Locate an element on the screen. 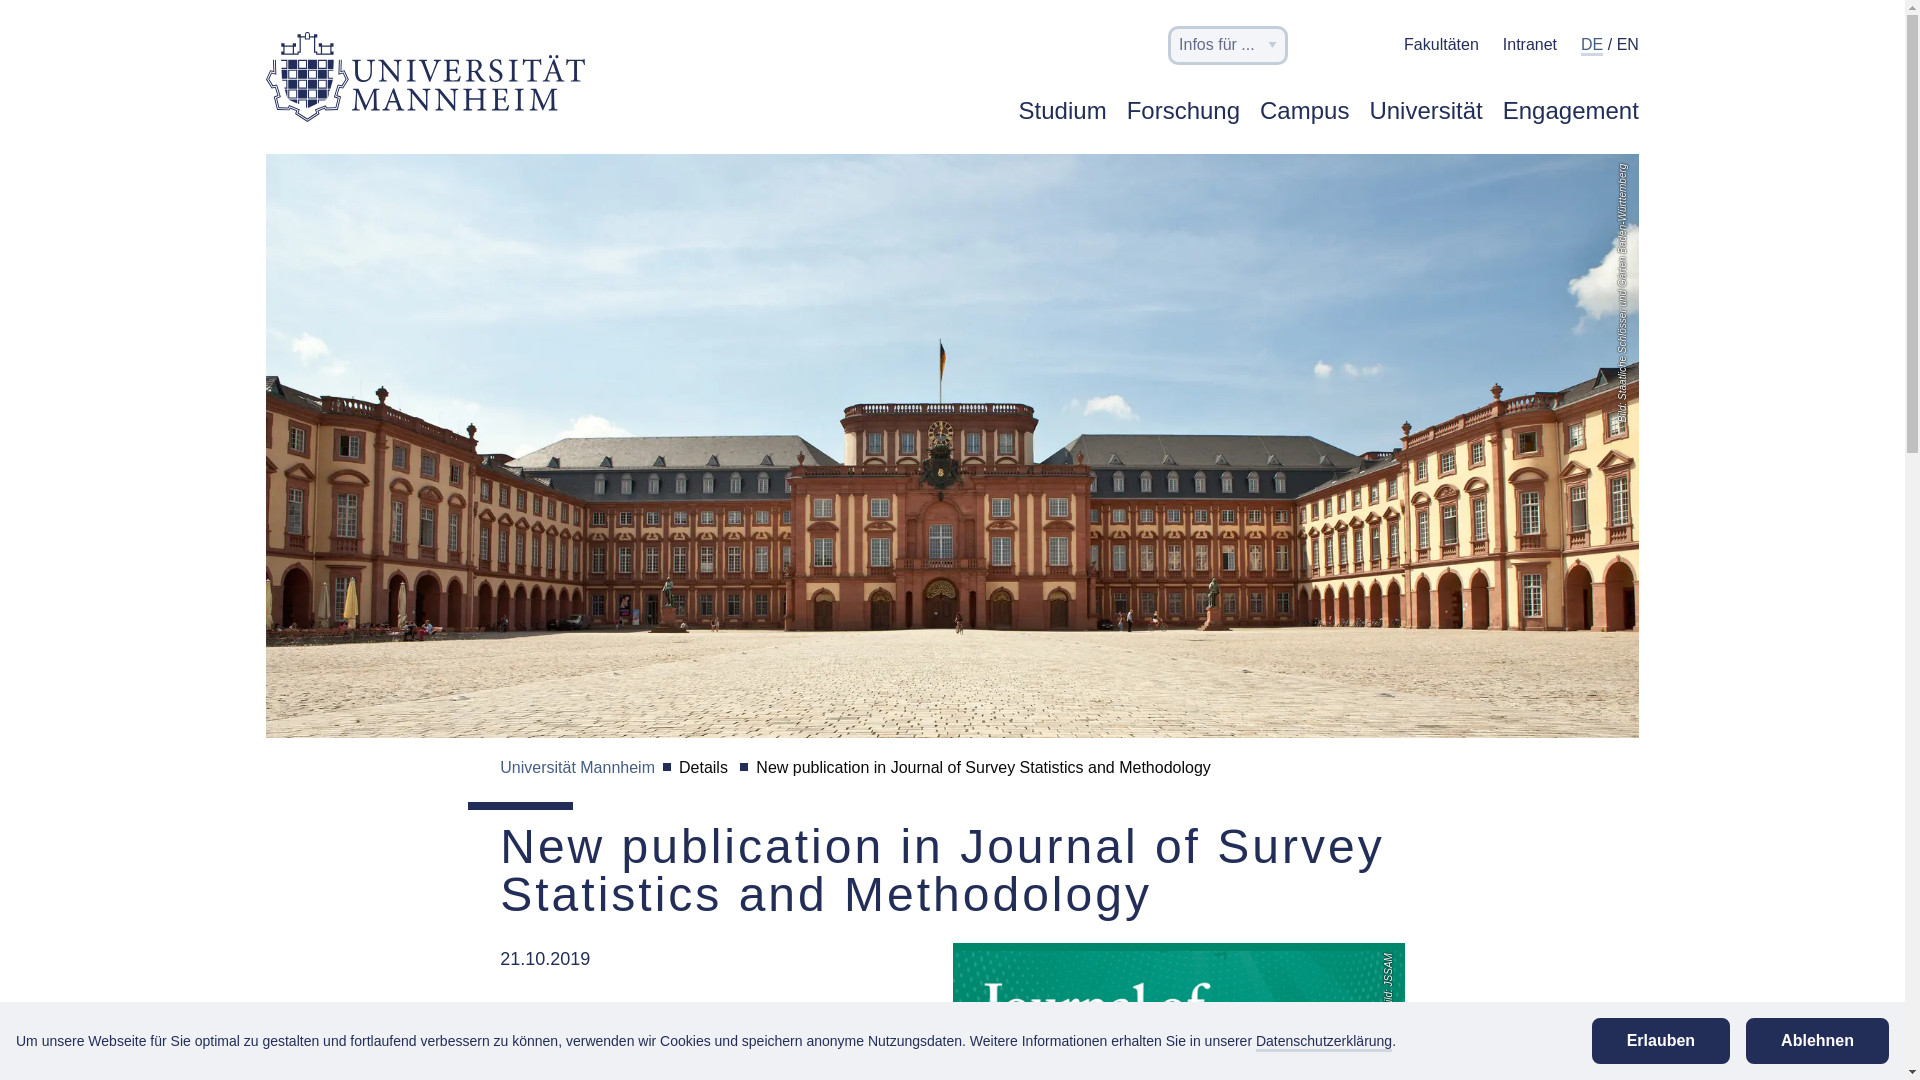  Intranet is located at coordinates (1530, 44).